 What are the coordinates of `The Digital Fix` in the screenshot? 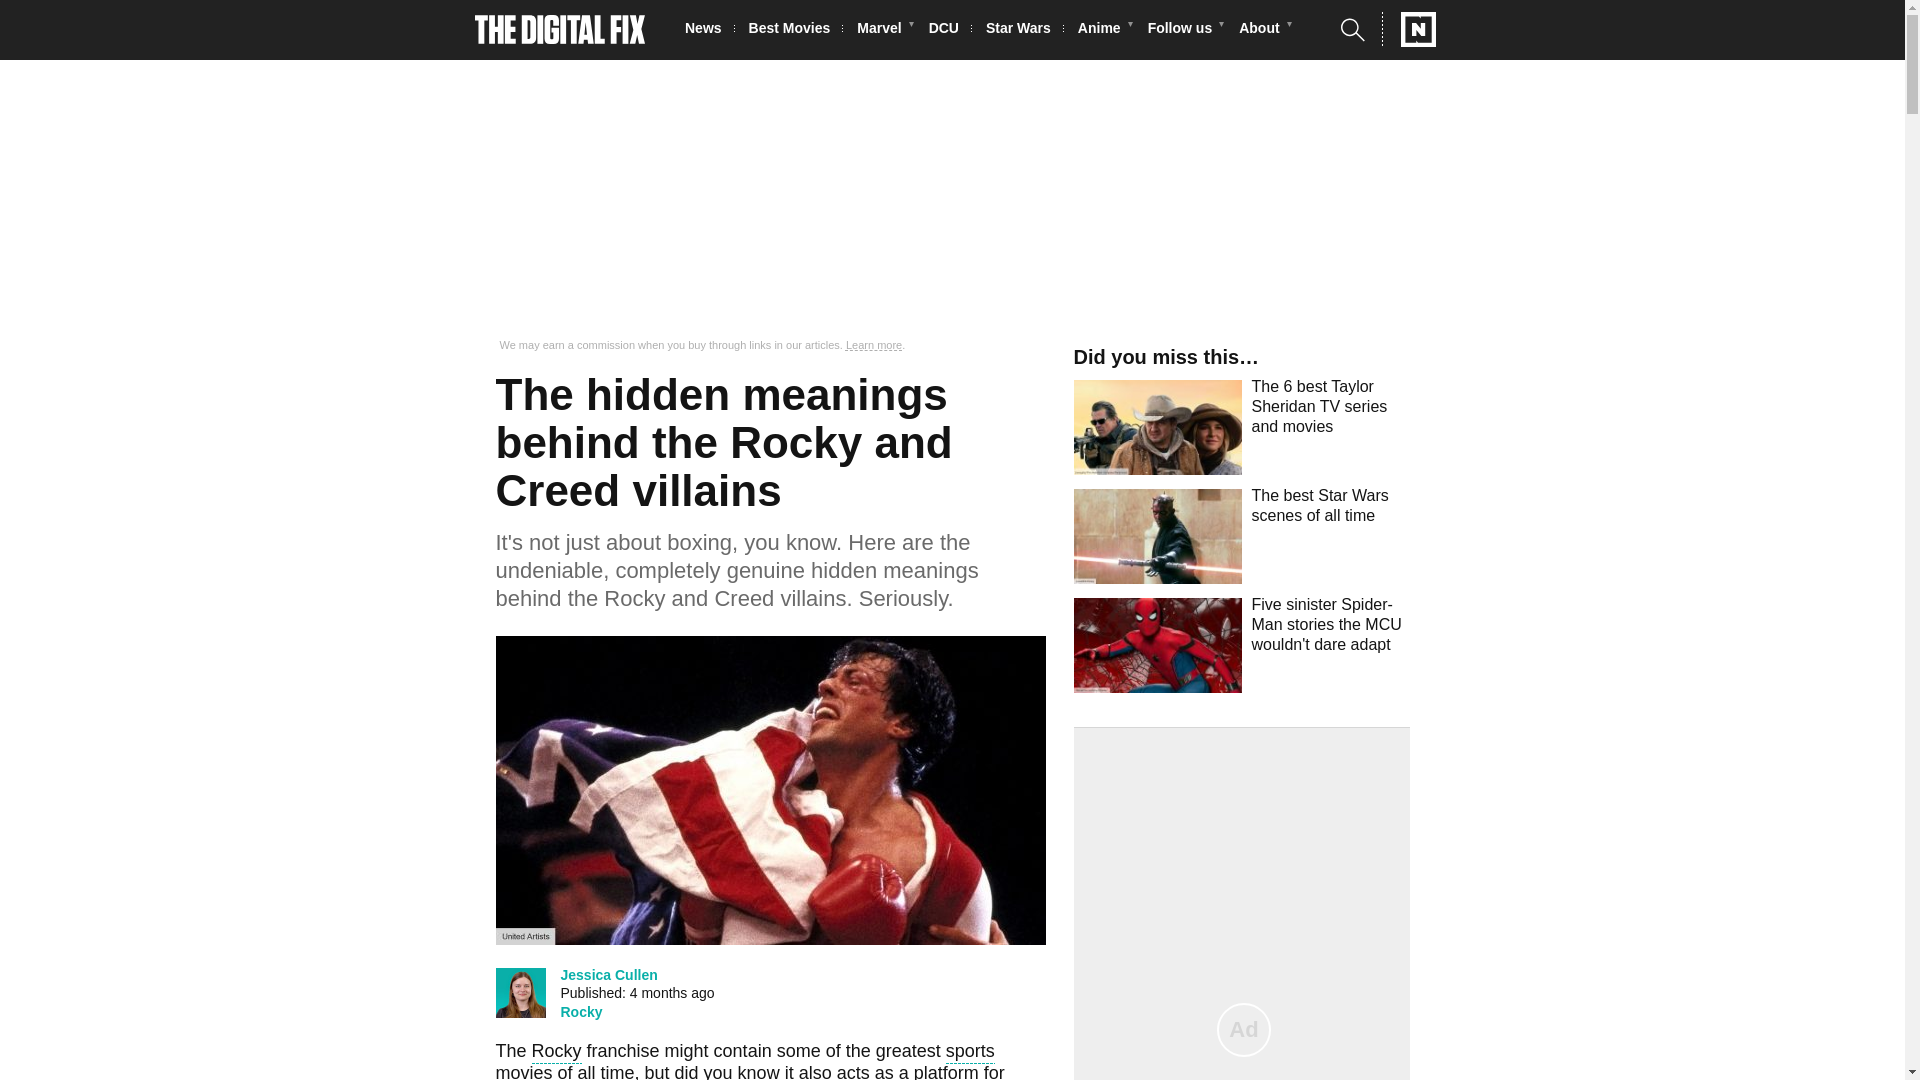 It's located at (560, 30).